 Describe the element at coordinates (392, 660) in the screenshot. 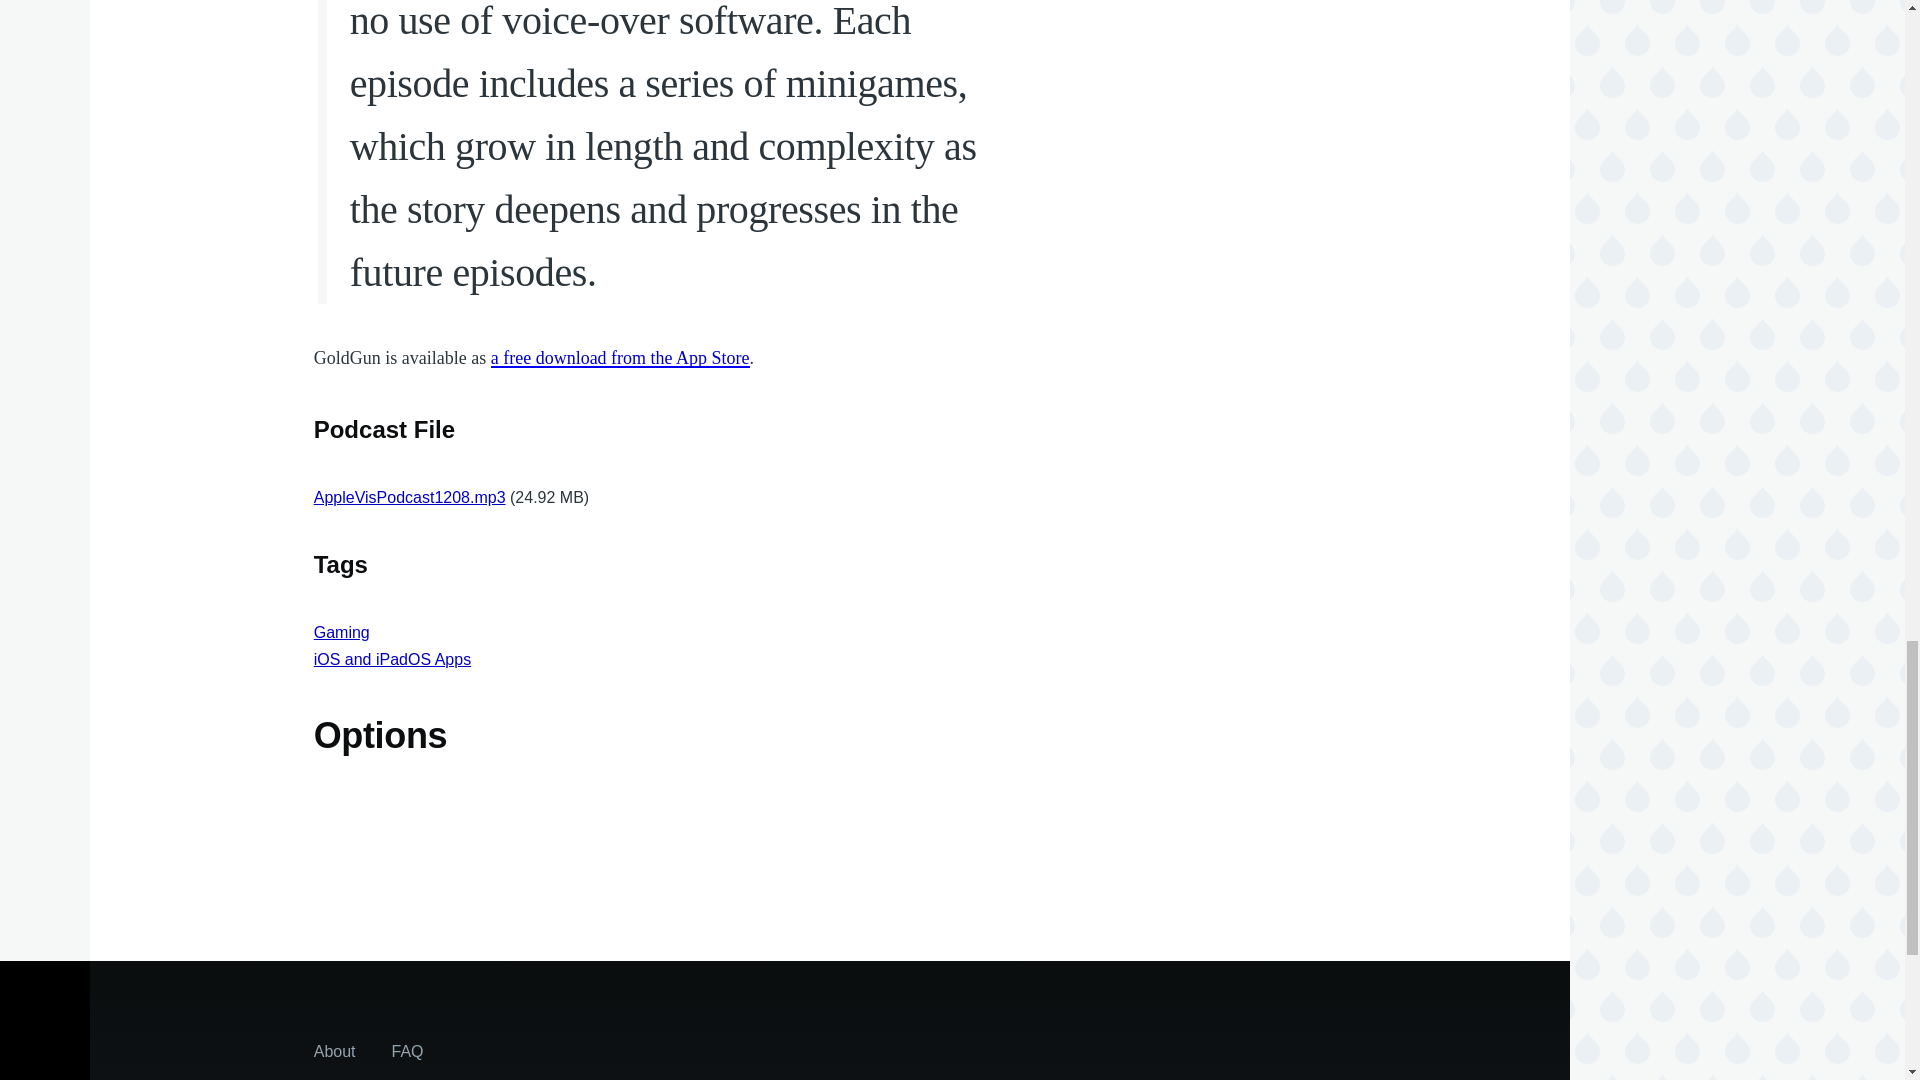

I see `iOS and iPadOS Apps` at that location.